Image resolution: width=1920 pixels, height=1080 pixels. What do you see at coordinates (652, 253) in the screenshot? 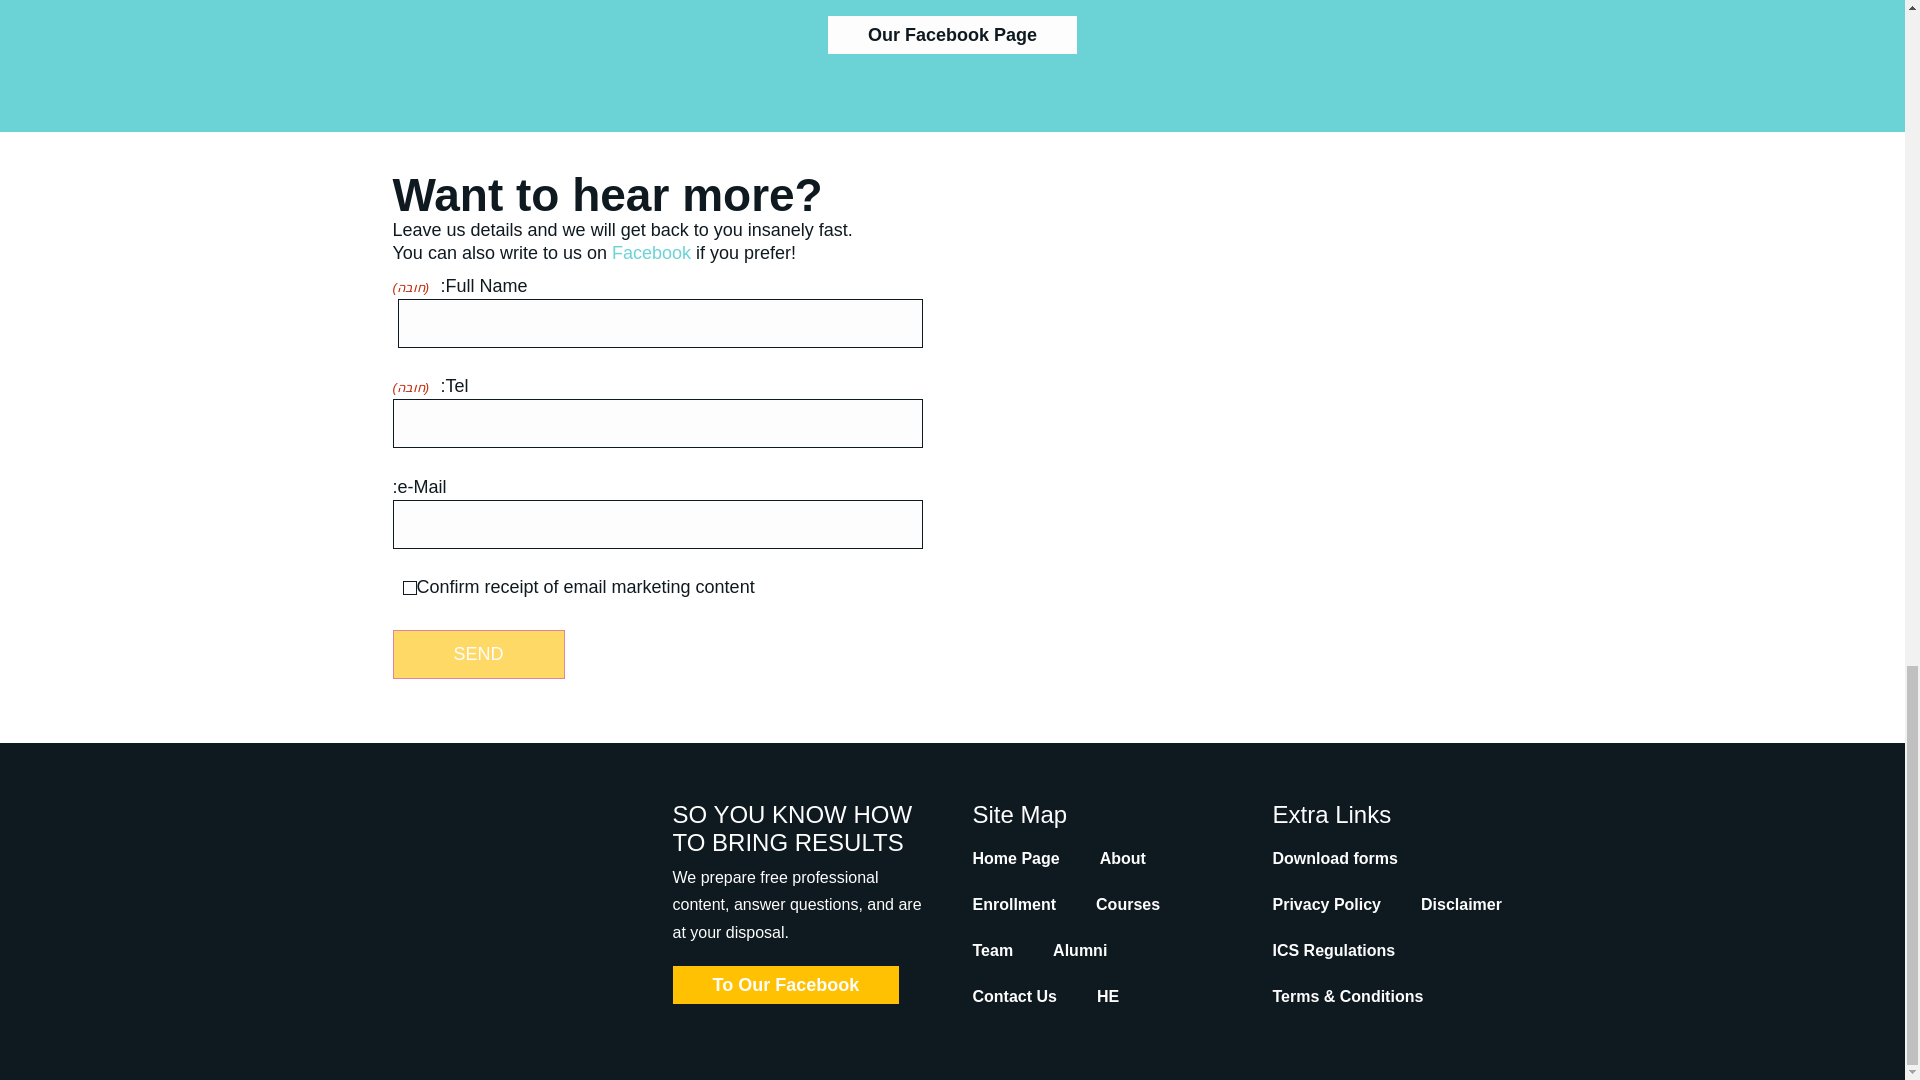
I see `Facebook` at bounding box center [652, 253].